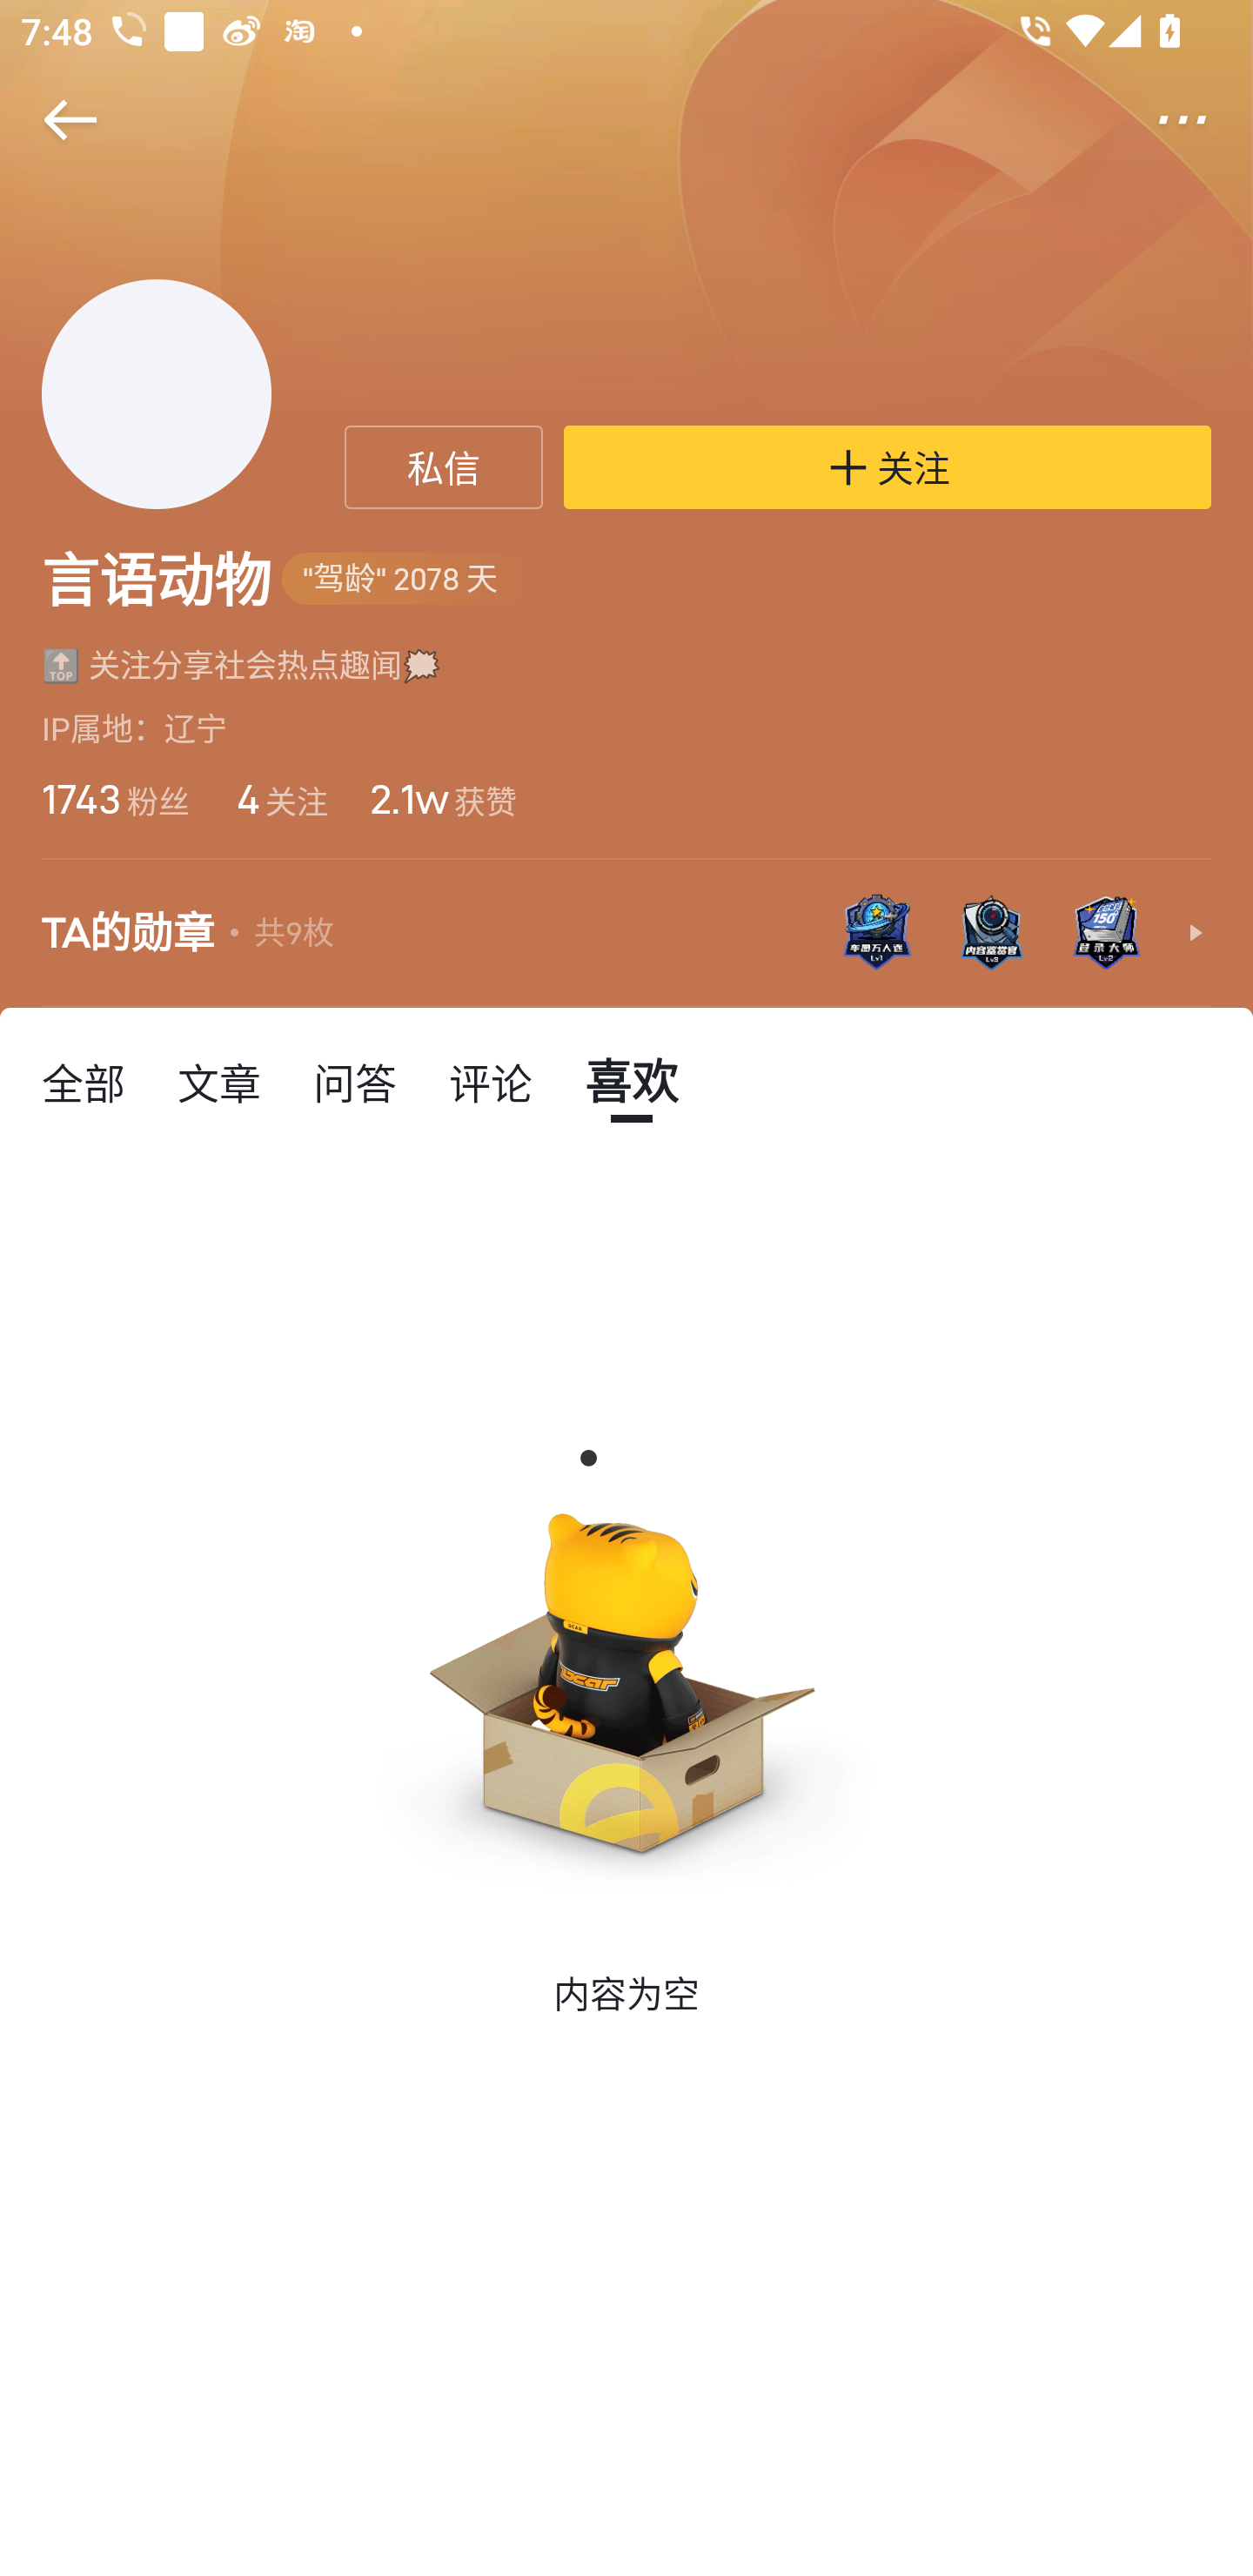 The width and height of the screenshot is (1253, 2576). What do you see at coordinates (50, 120) in the screenshot?
I see `` at bounding box center [50, 120].